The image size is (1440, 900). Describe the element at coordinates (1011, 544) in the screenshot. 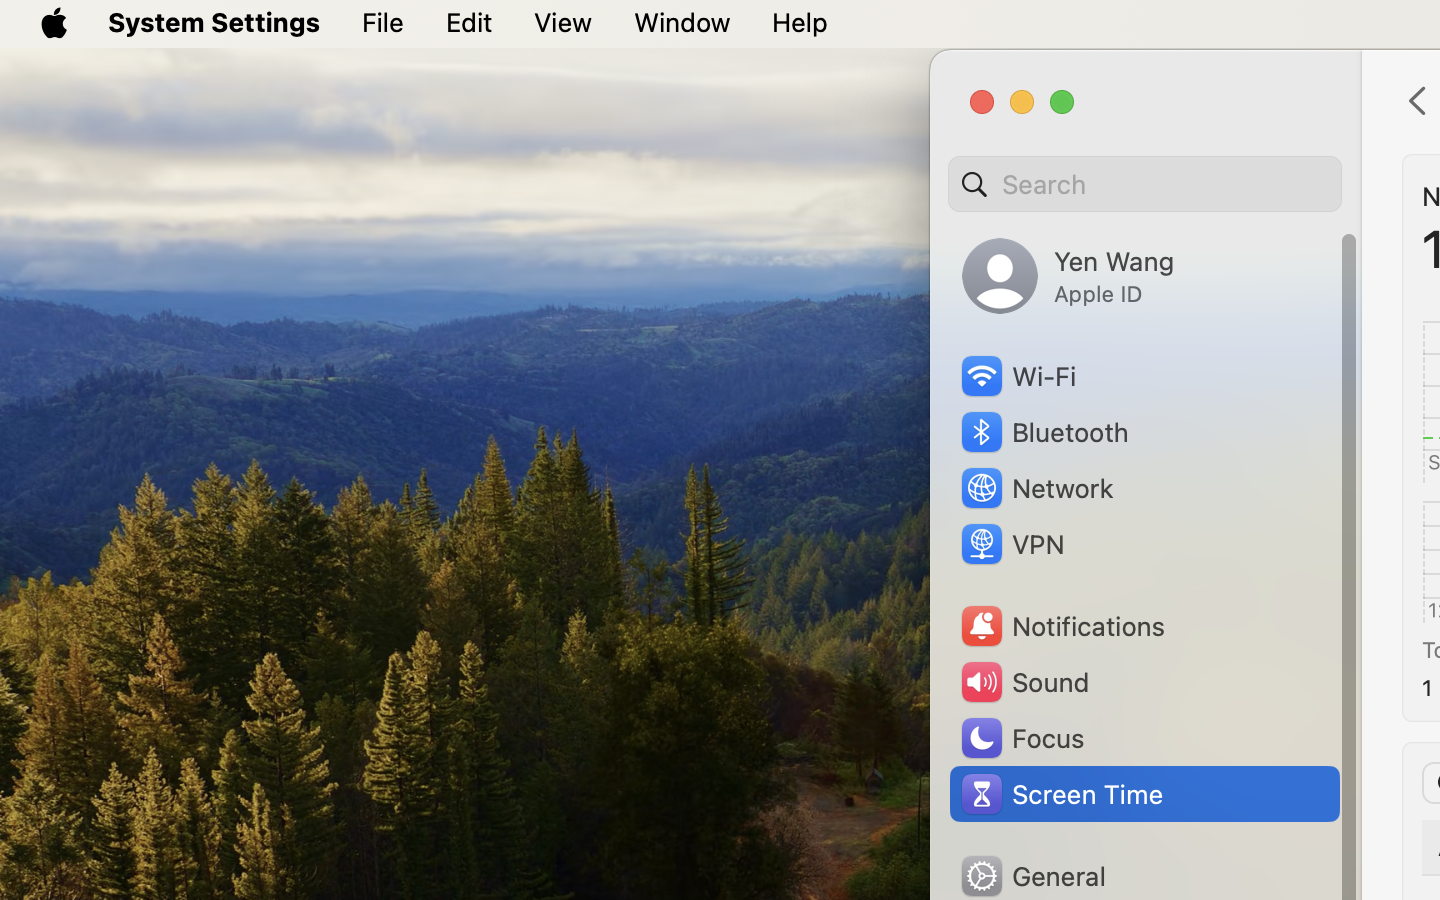

I see `VPN` at that location.